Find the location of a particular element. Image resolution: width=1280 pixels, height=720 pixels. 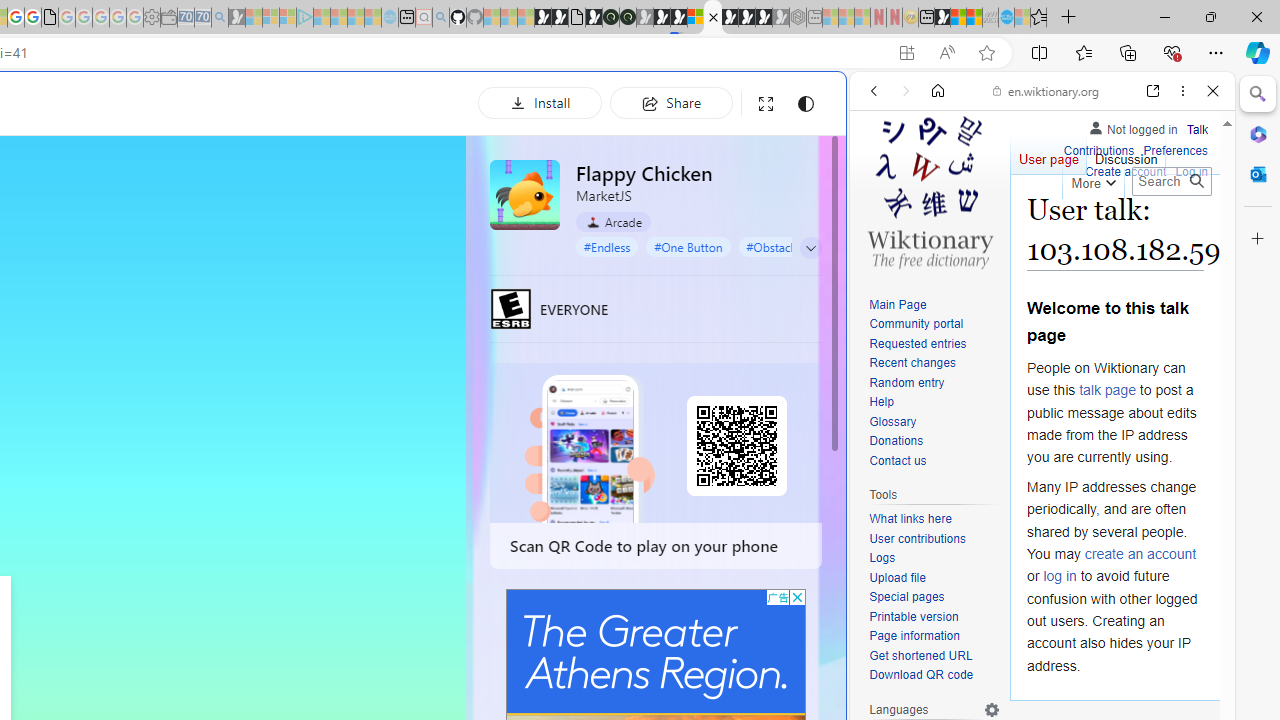

Special pages is located at coordinates (906, 596).